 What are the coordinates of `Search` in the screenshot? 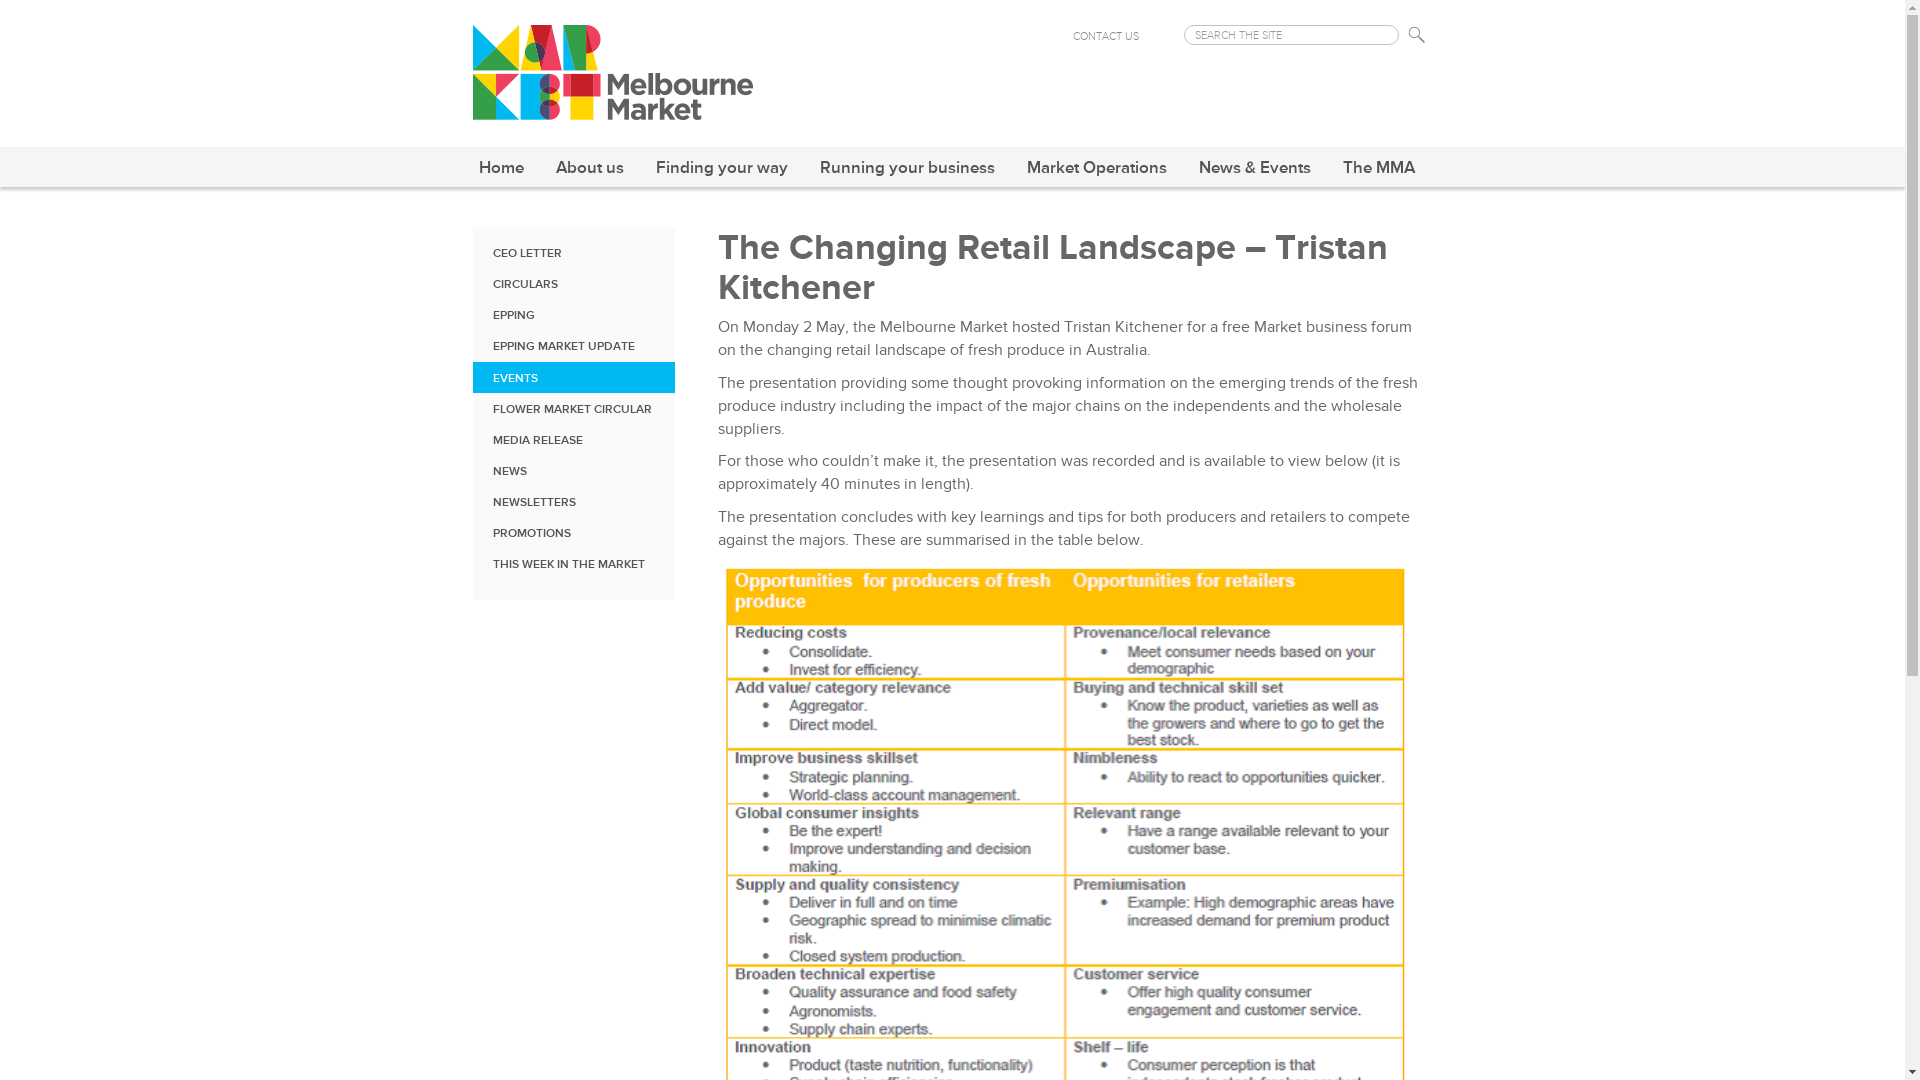 It's located at (1418, 36).